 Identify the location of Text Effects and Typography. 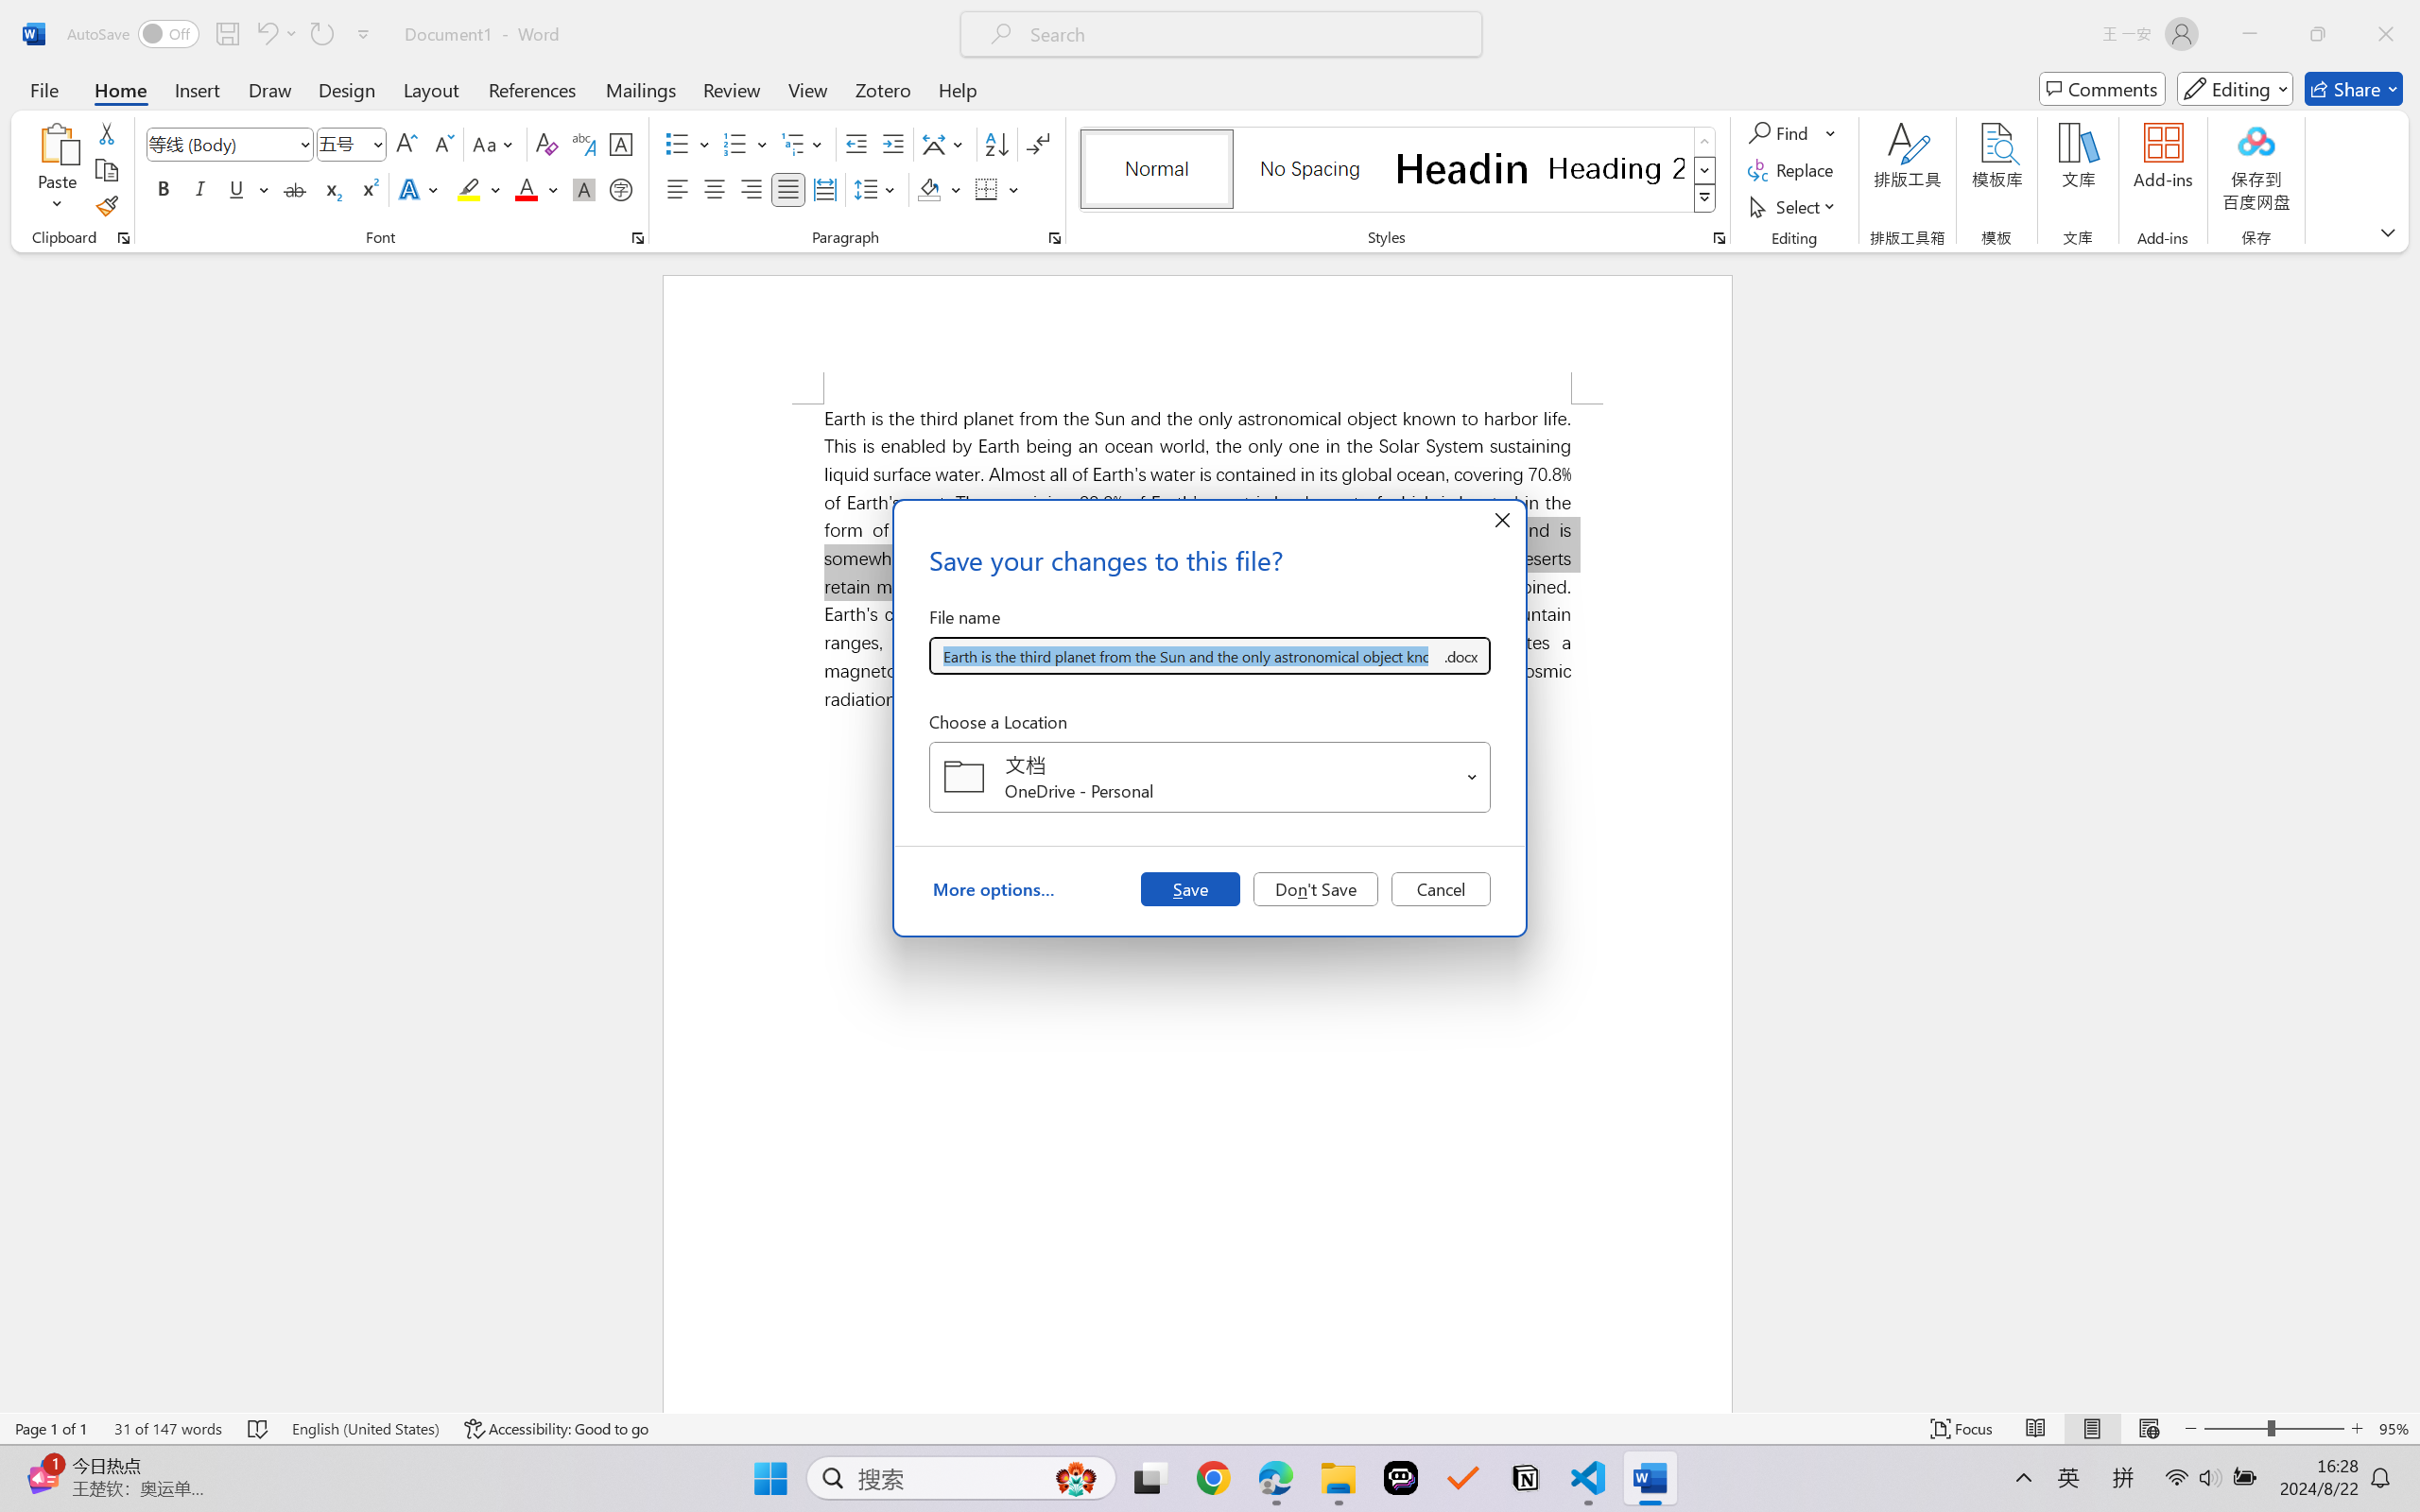
(421, 189).